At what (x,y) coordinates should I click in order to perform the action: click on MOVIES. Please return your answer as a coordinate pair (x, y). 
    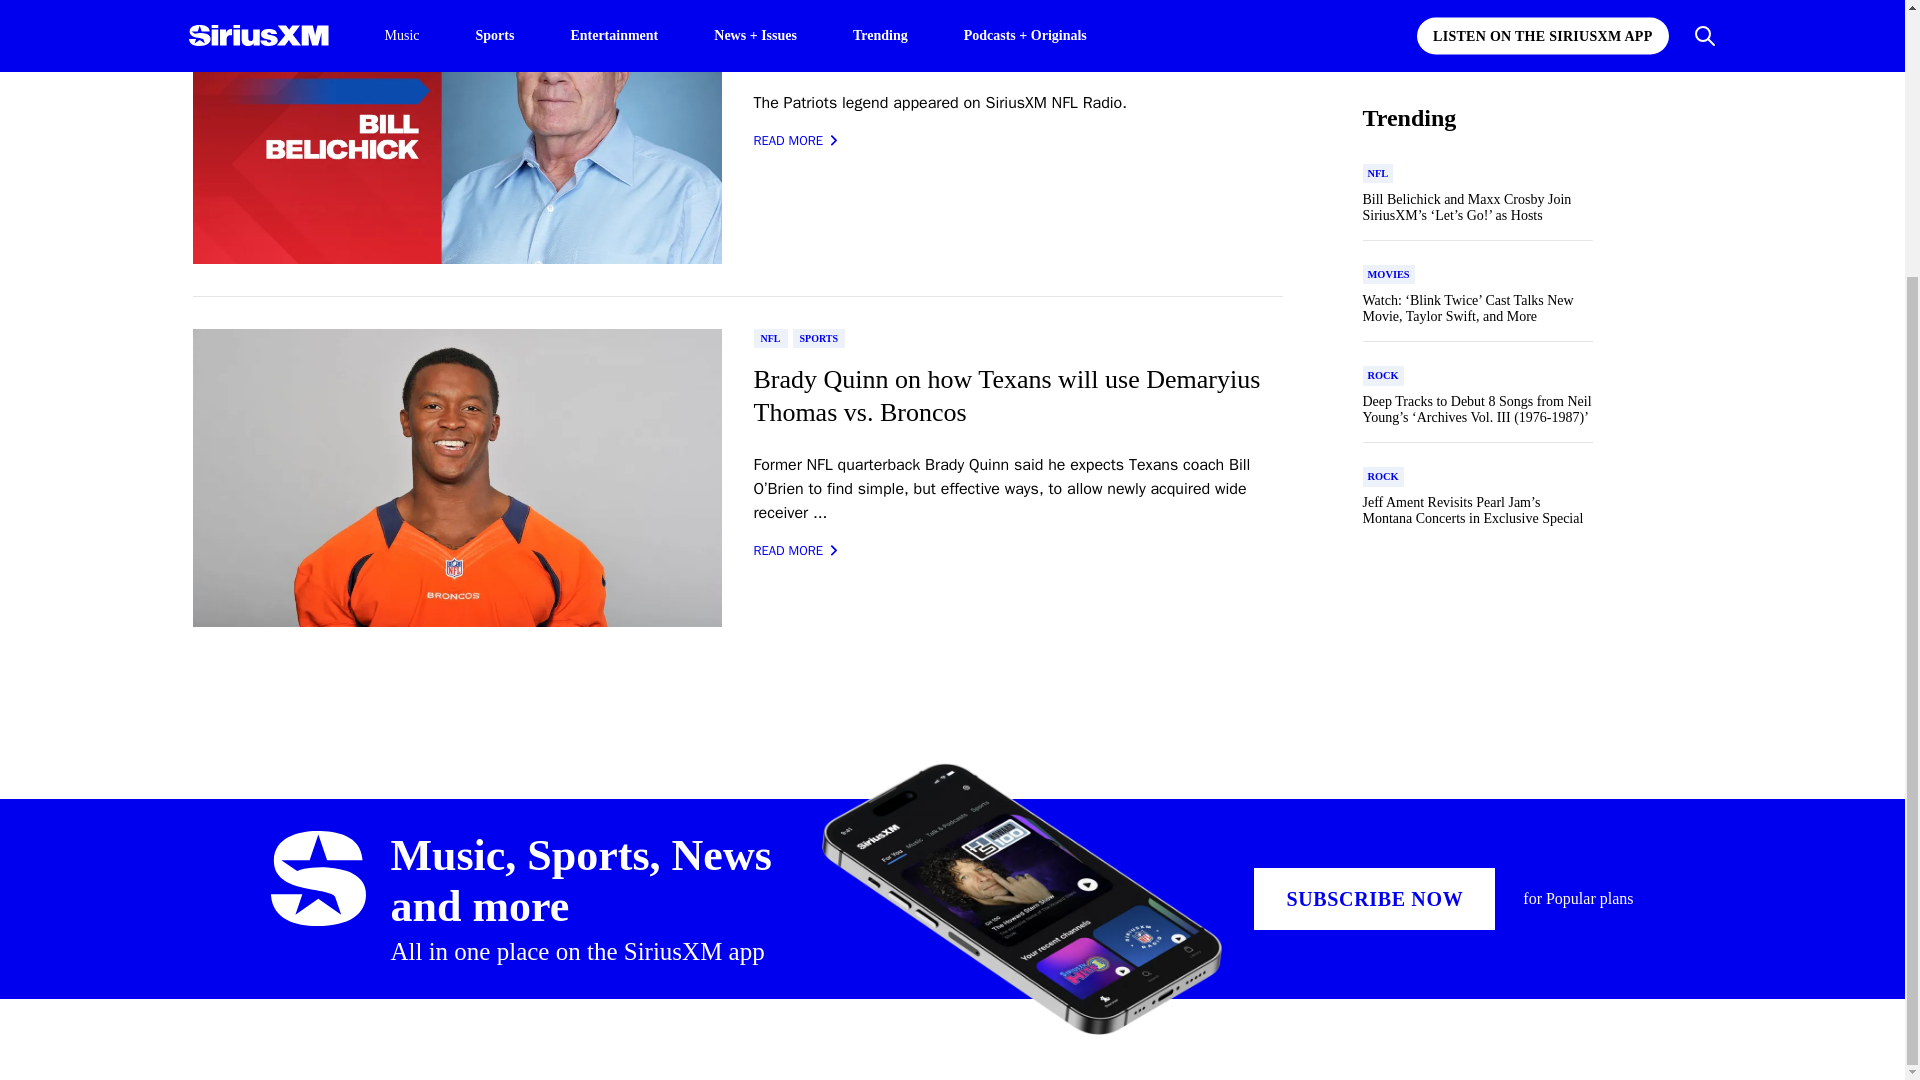
    Looking at the image, I should click on (1387, 134).